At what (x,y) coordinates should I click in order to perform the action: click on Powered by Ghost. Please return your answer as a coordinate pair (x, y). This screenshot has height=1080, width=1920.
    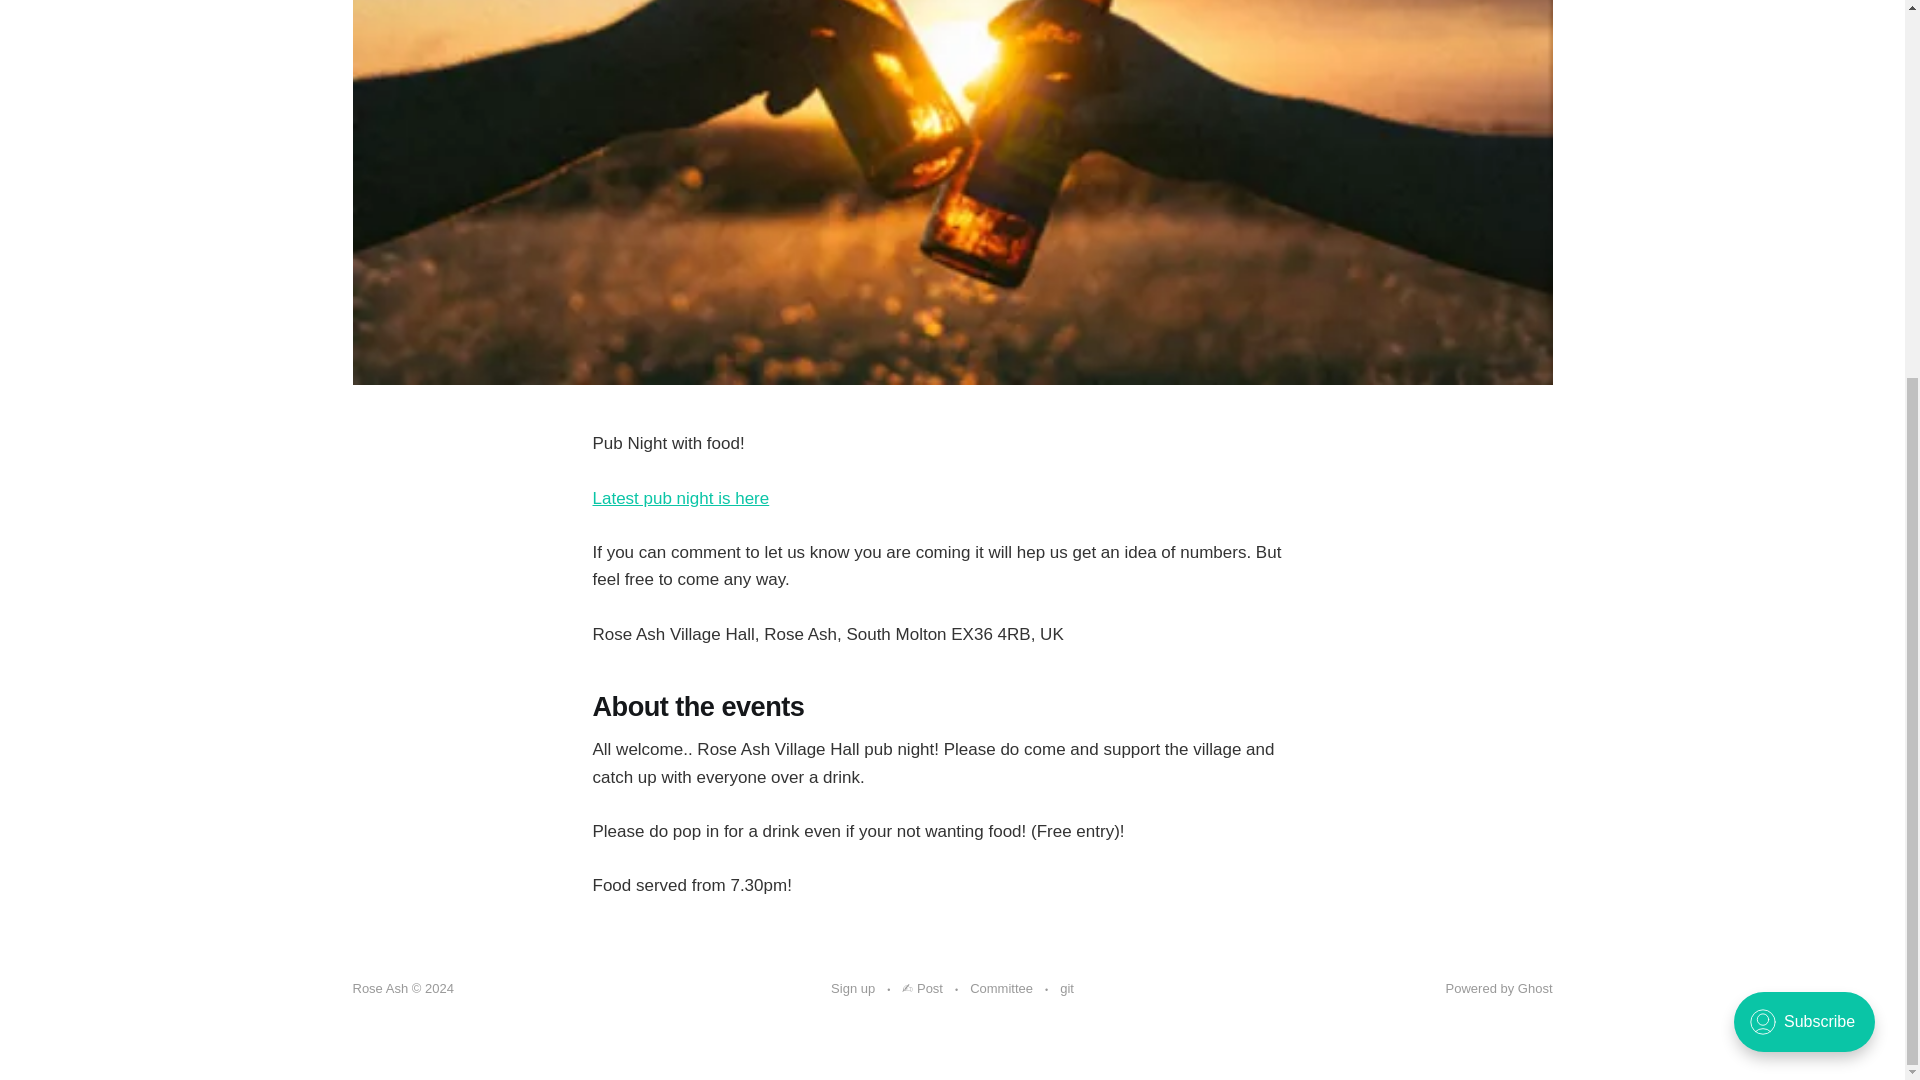
    Looking at the image, I should click on (1499, 988).